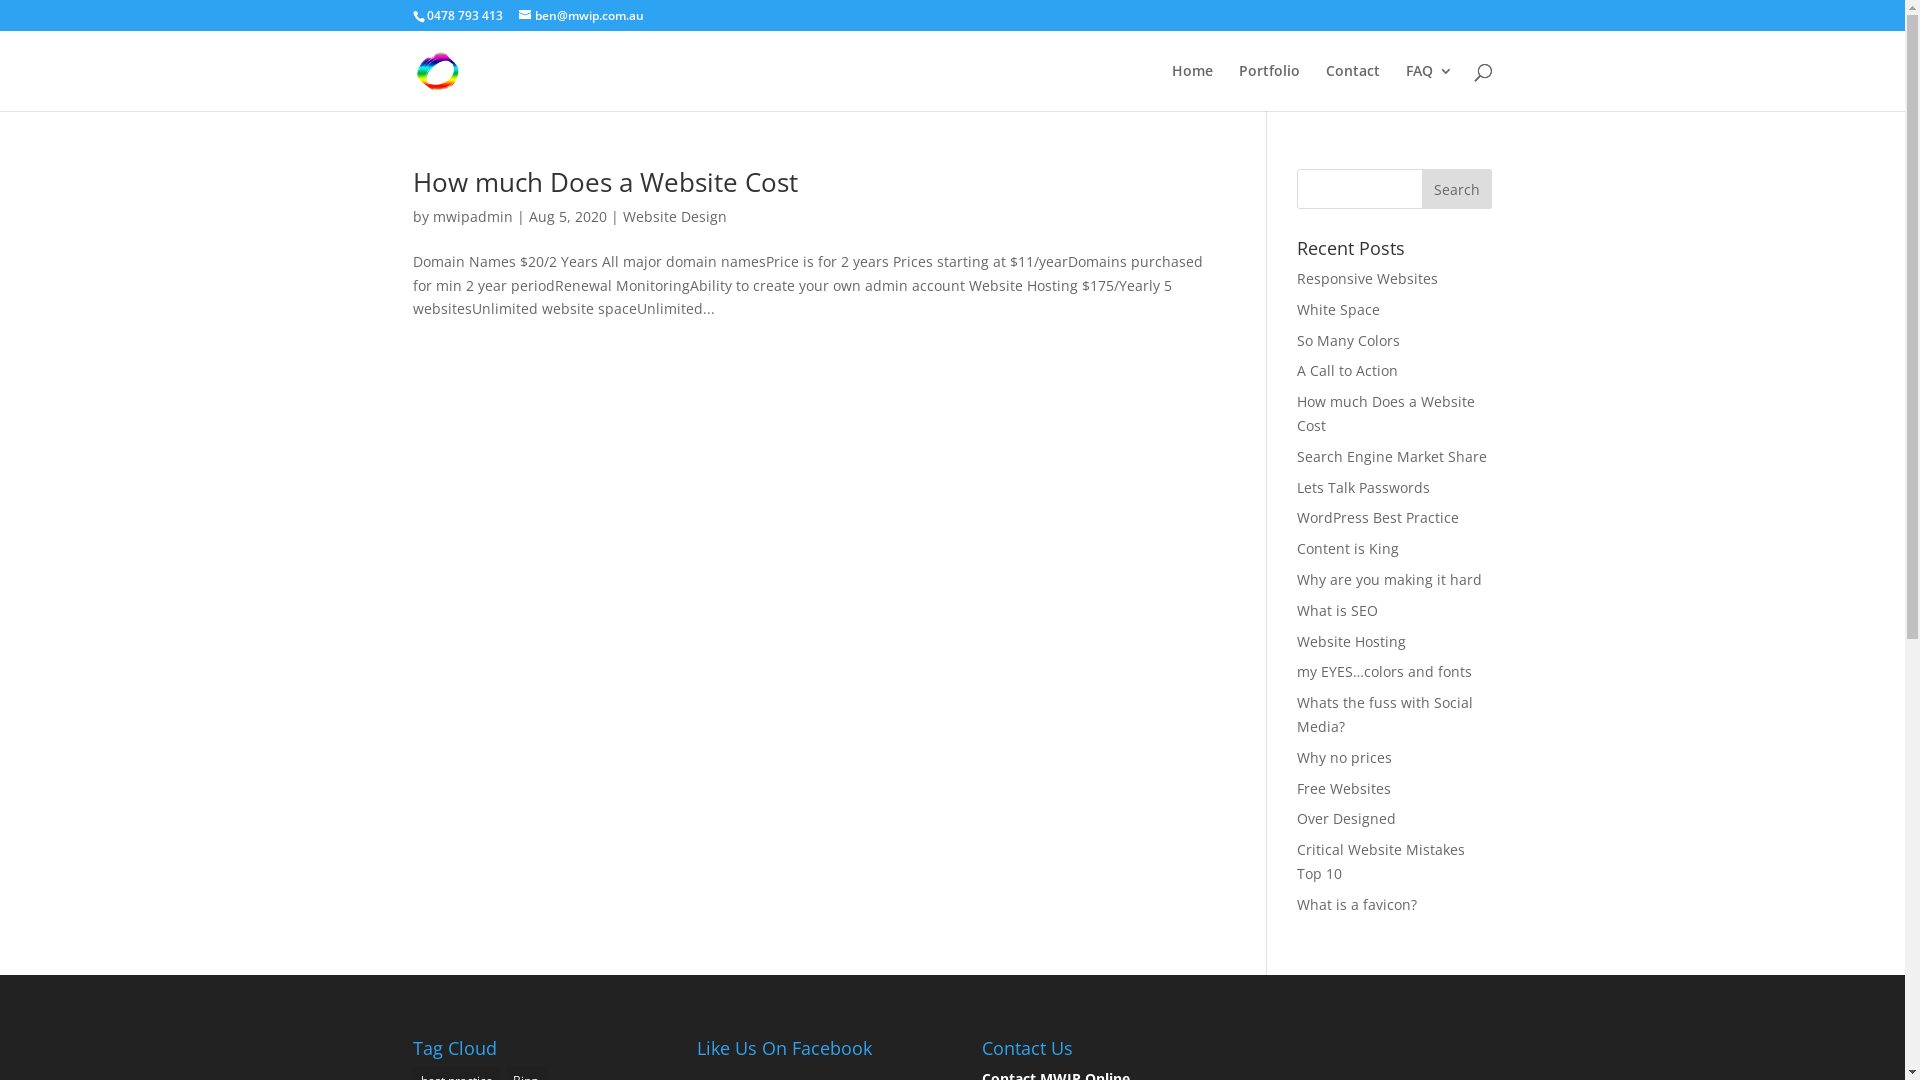  I want to click on Website Design, so click(674, 216).